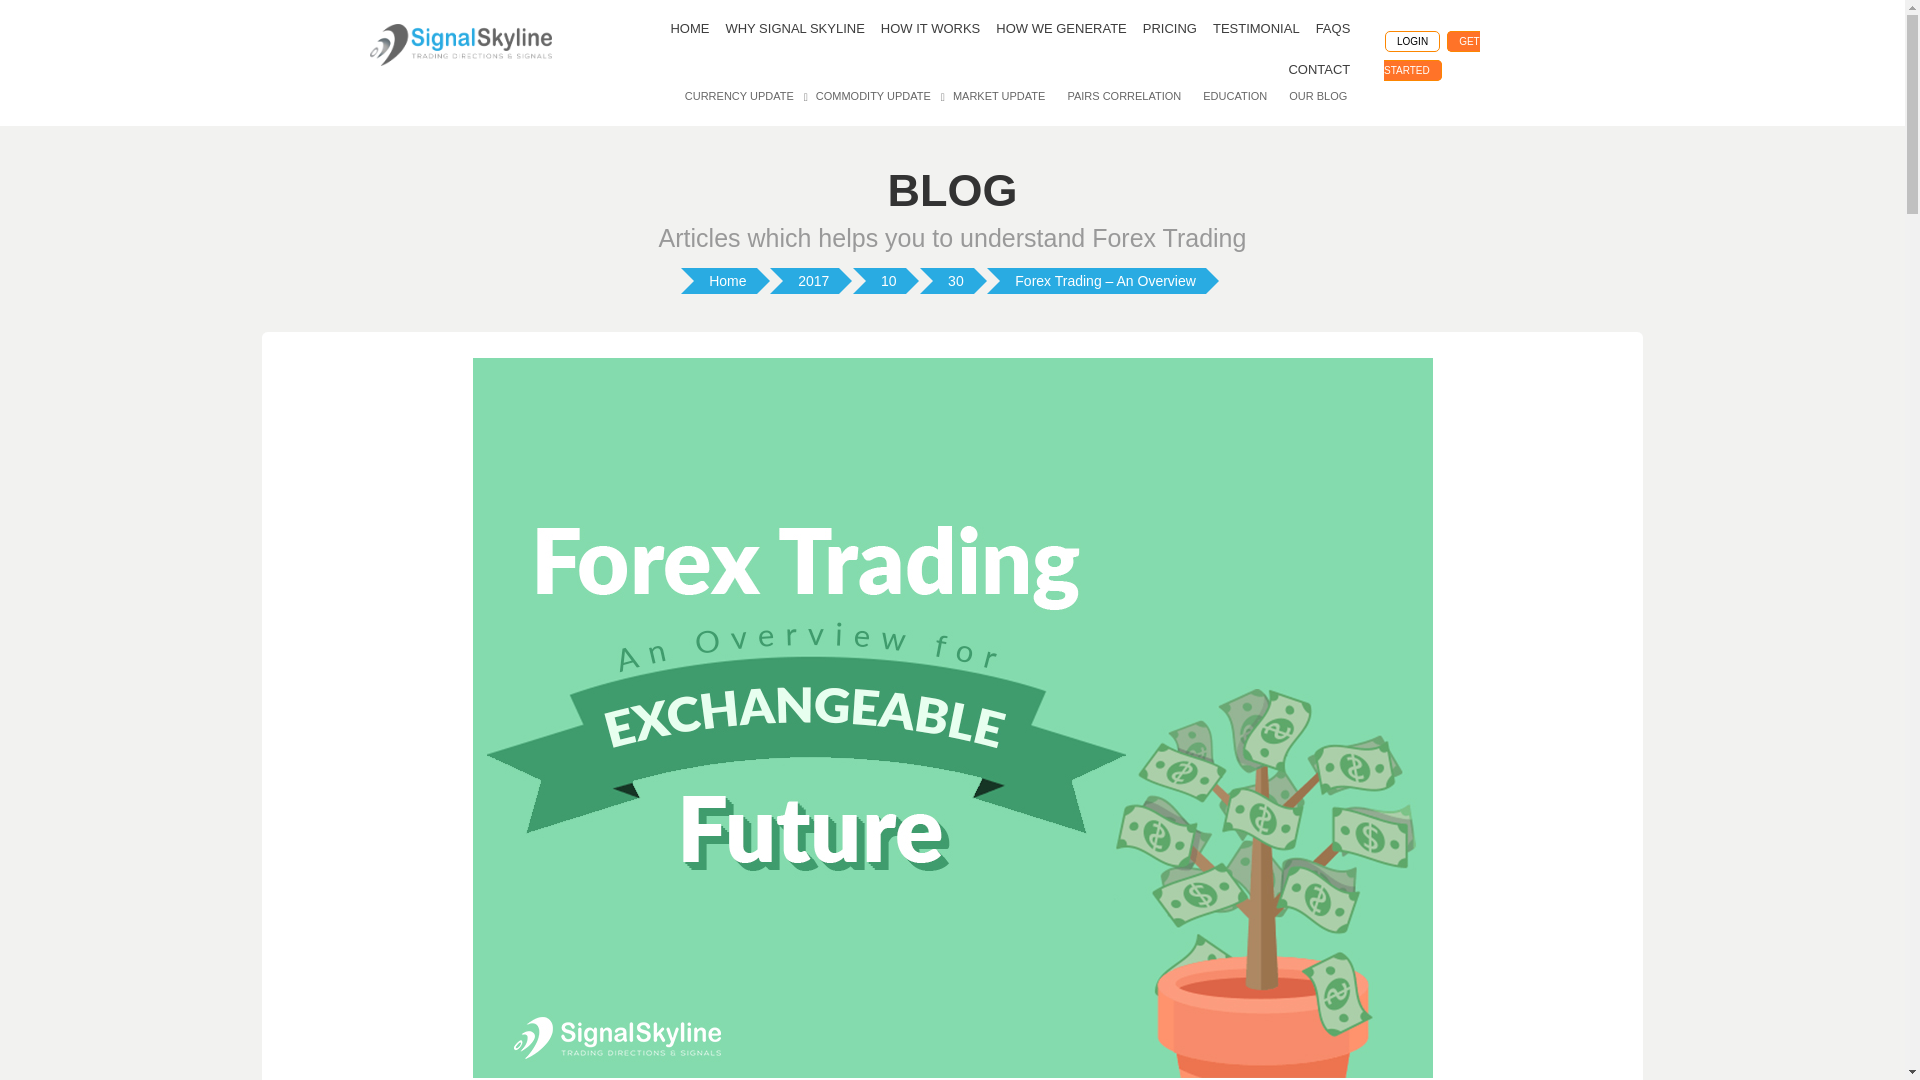  What do you see at coordinates (1061, 28) in the screenshot?
I see `How We Generate` at bounding box center [1061, 28].